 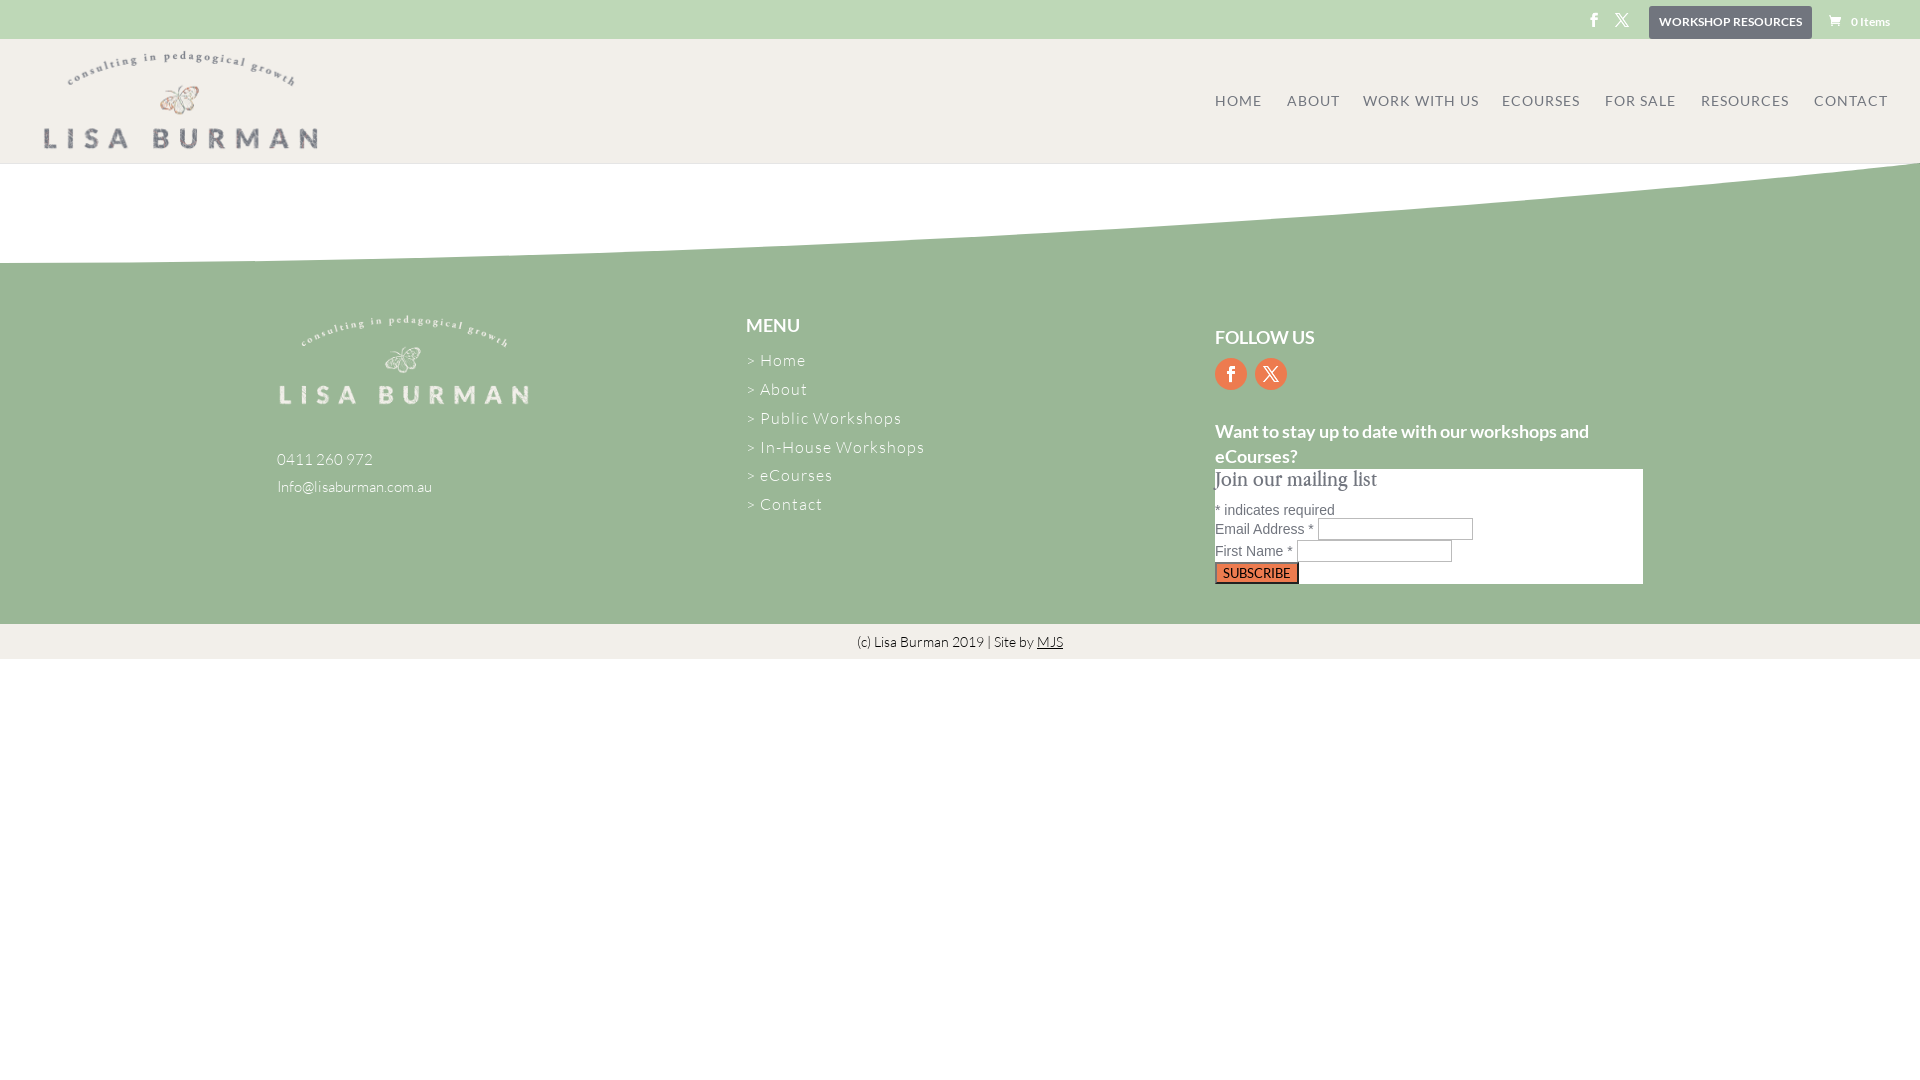 I want to click on MJS, so click(x=1050, y=642).